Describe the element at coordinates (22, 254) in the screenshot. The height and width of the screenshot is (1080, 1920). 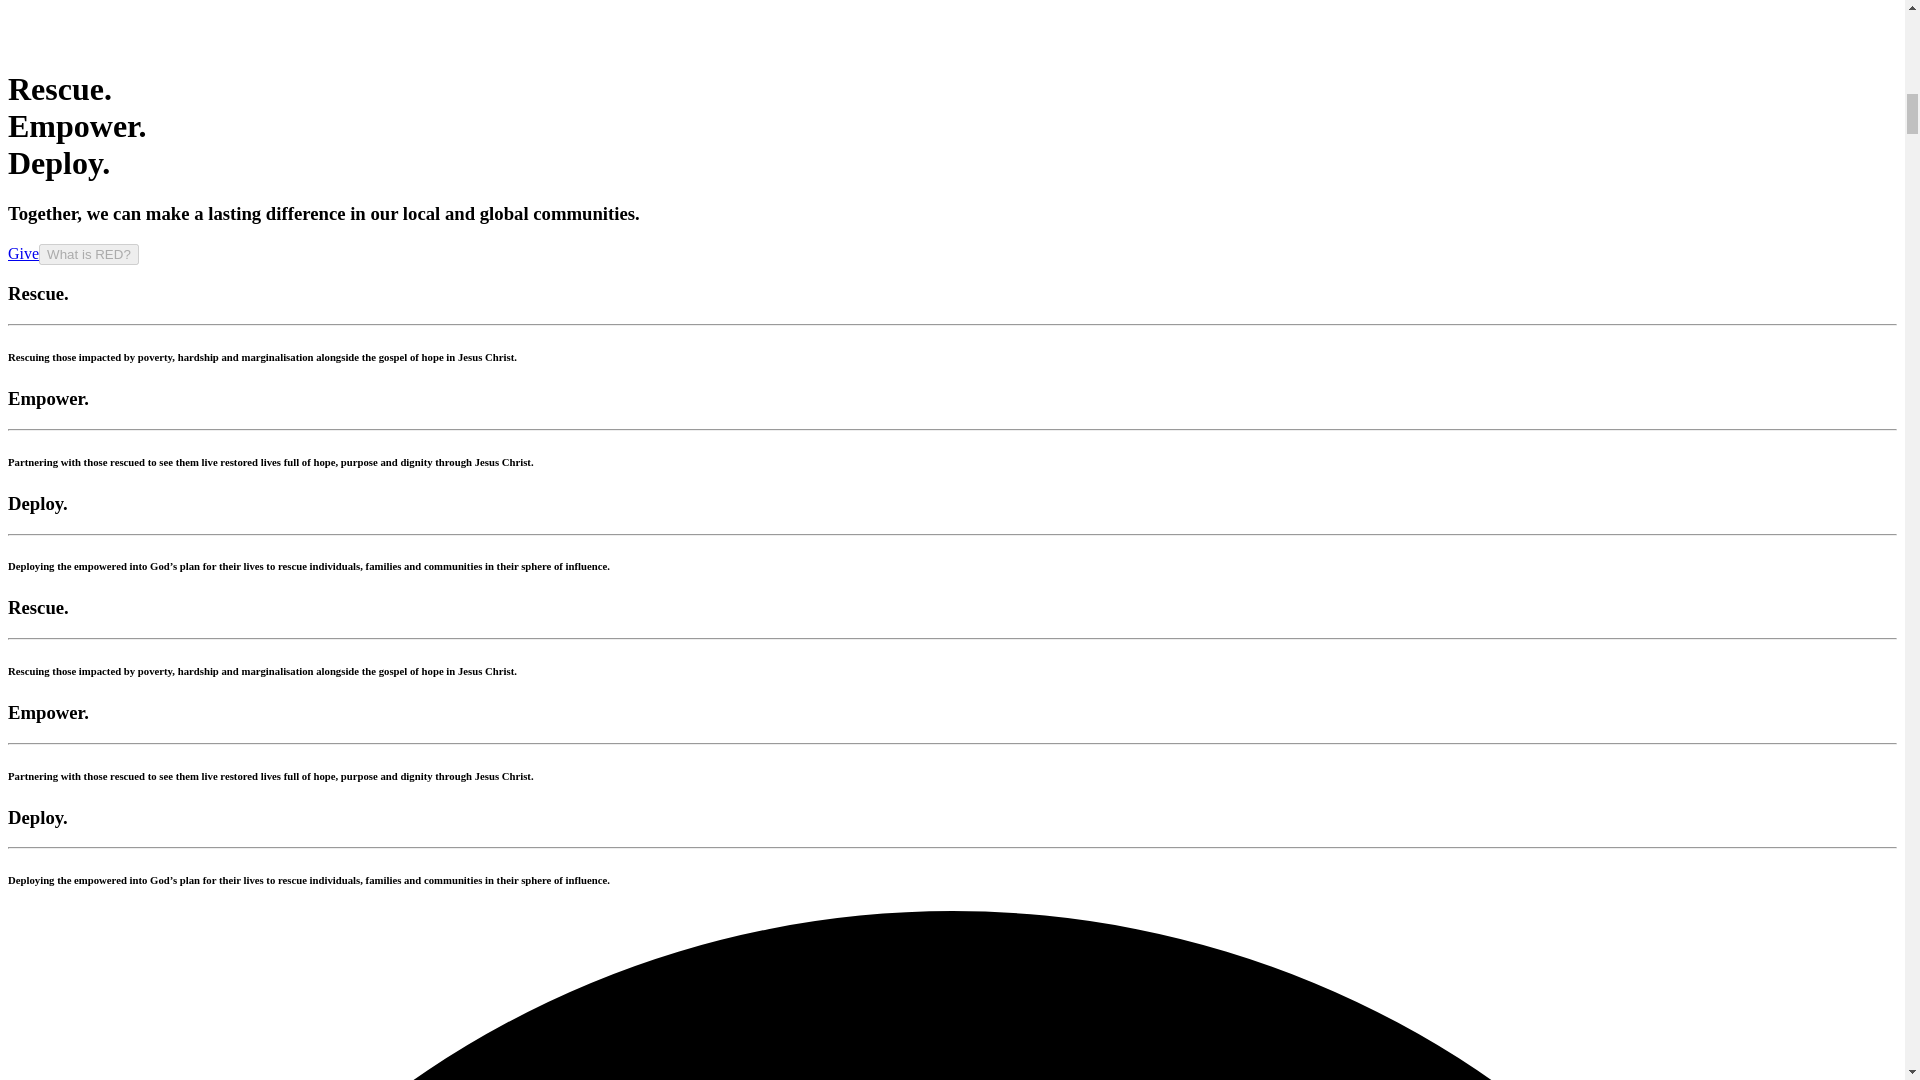
I see `Give` at that location.